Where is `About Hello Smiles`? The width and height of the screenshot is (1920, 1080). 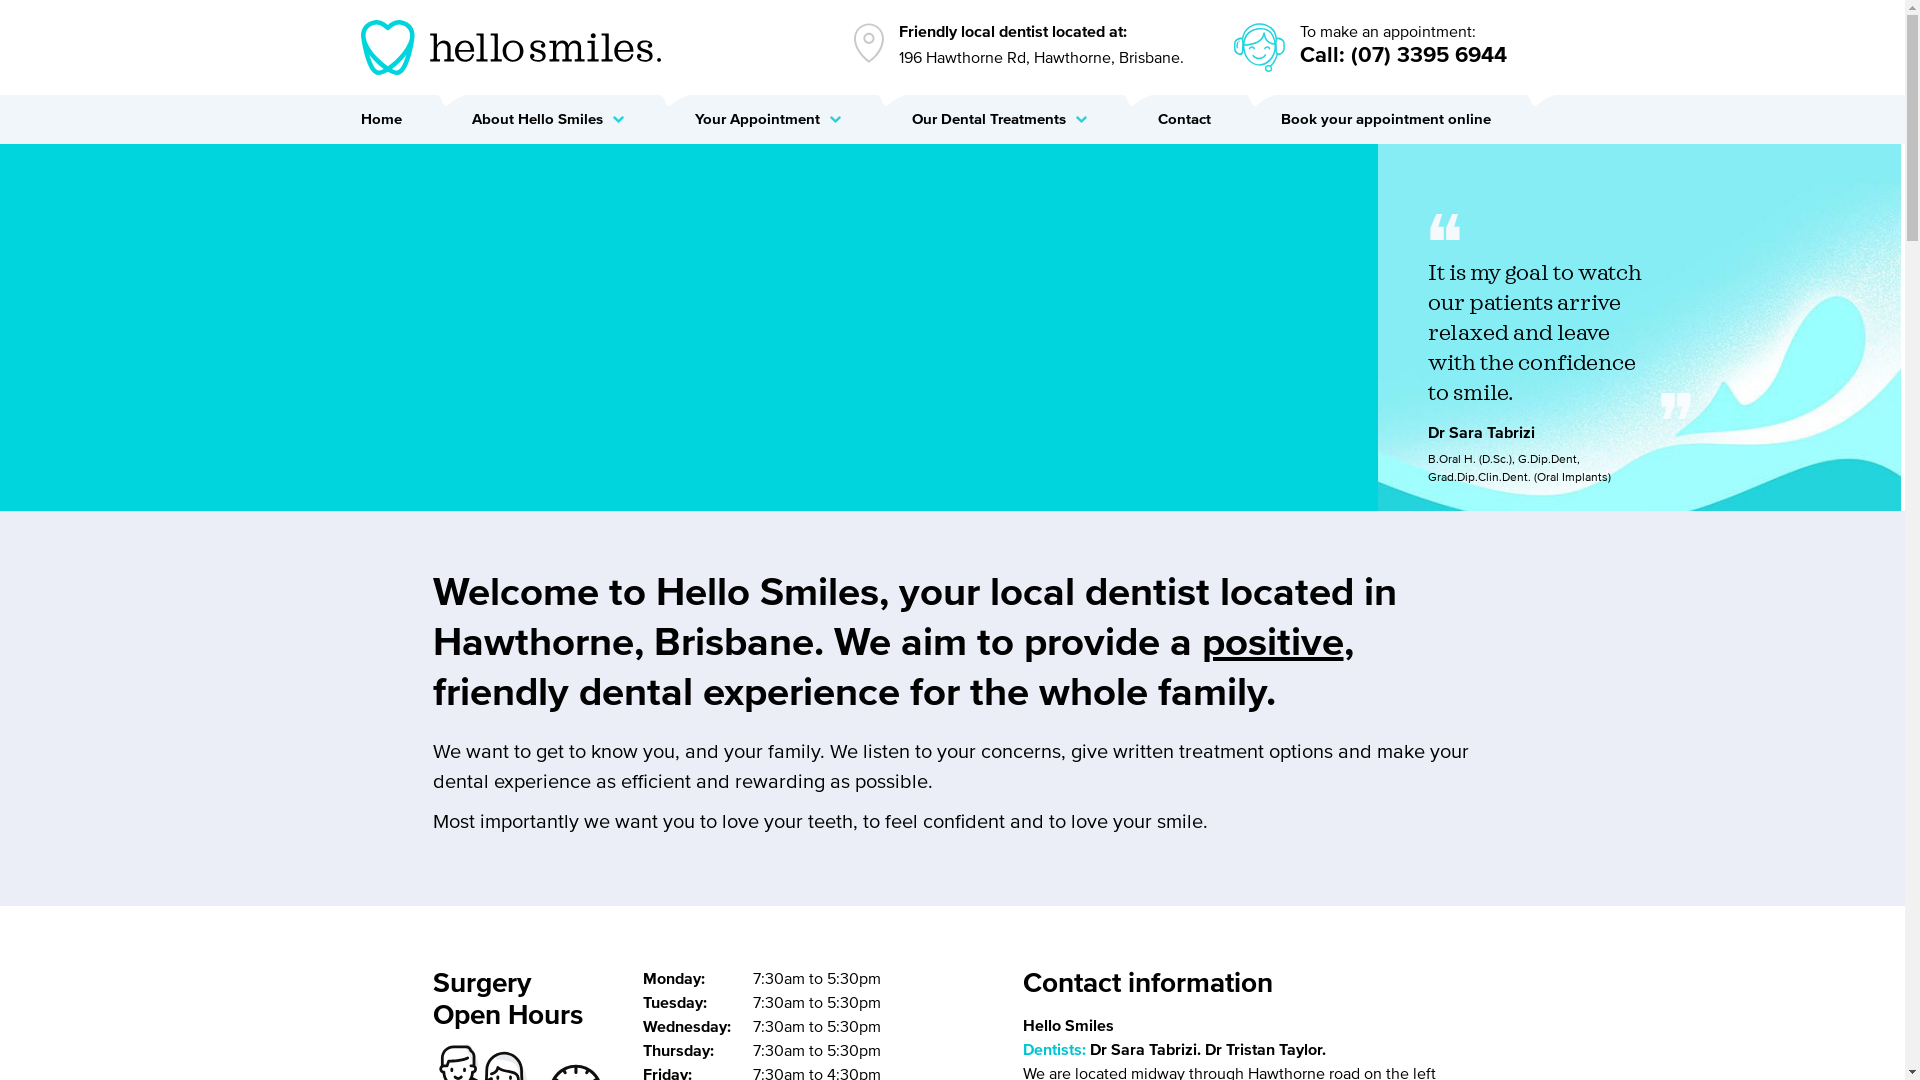 About Hello Smiles is located at coordinates (576, 120).